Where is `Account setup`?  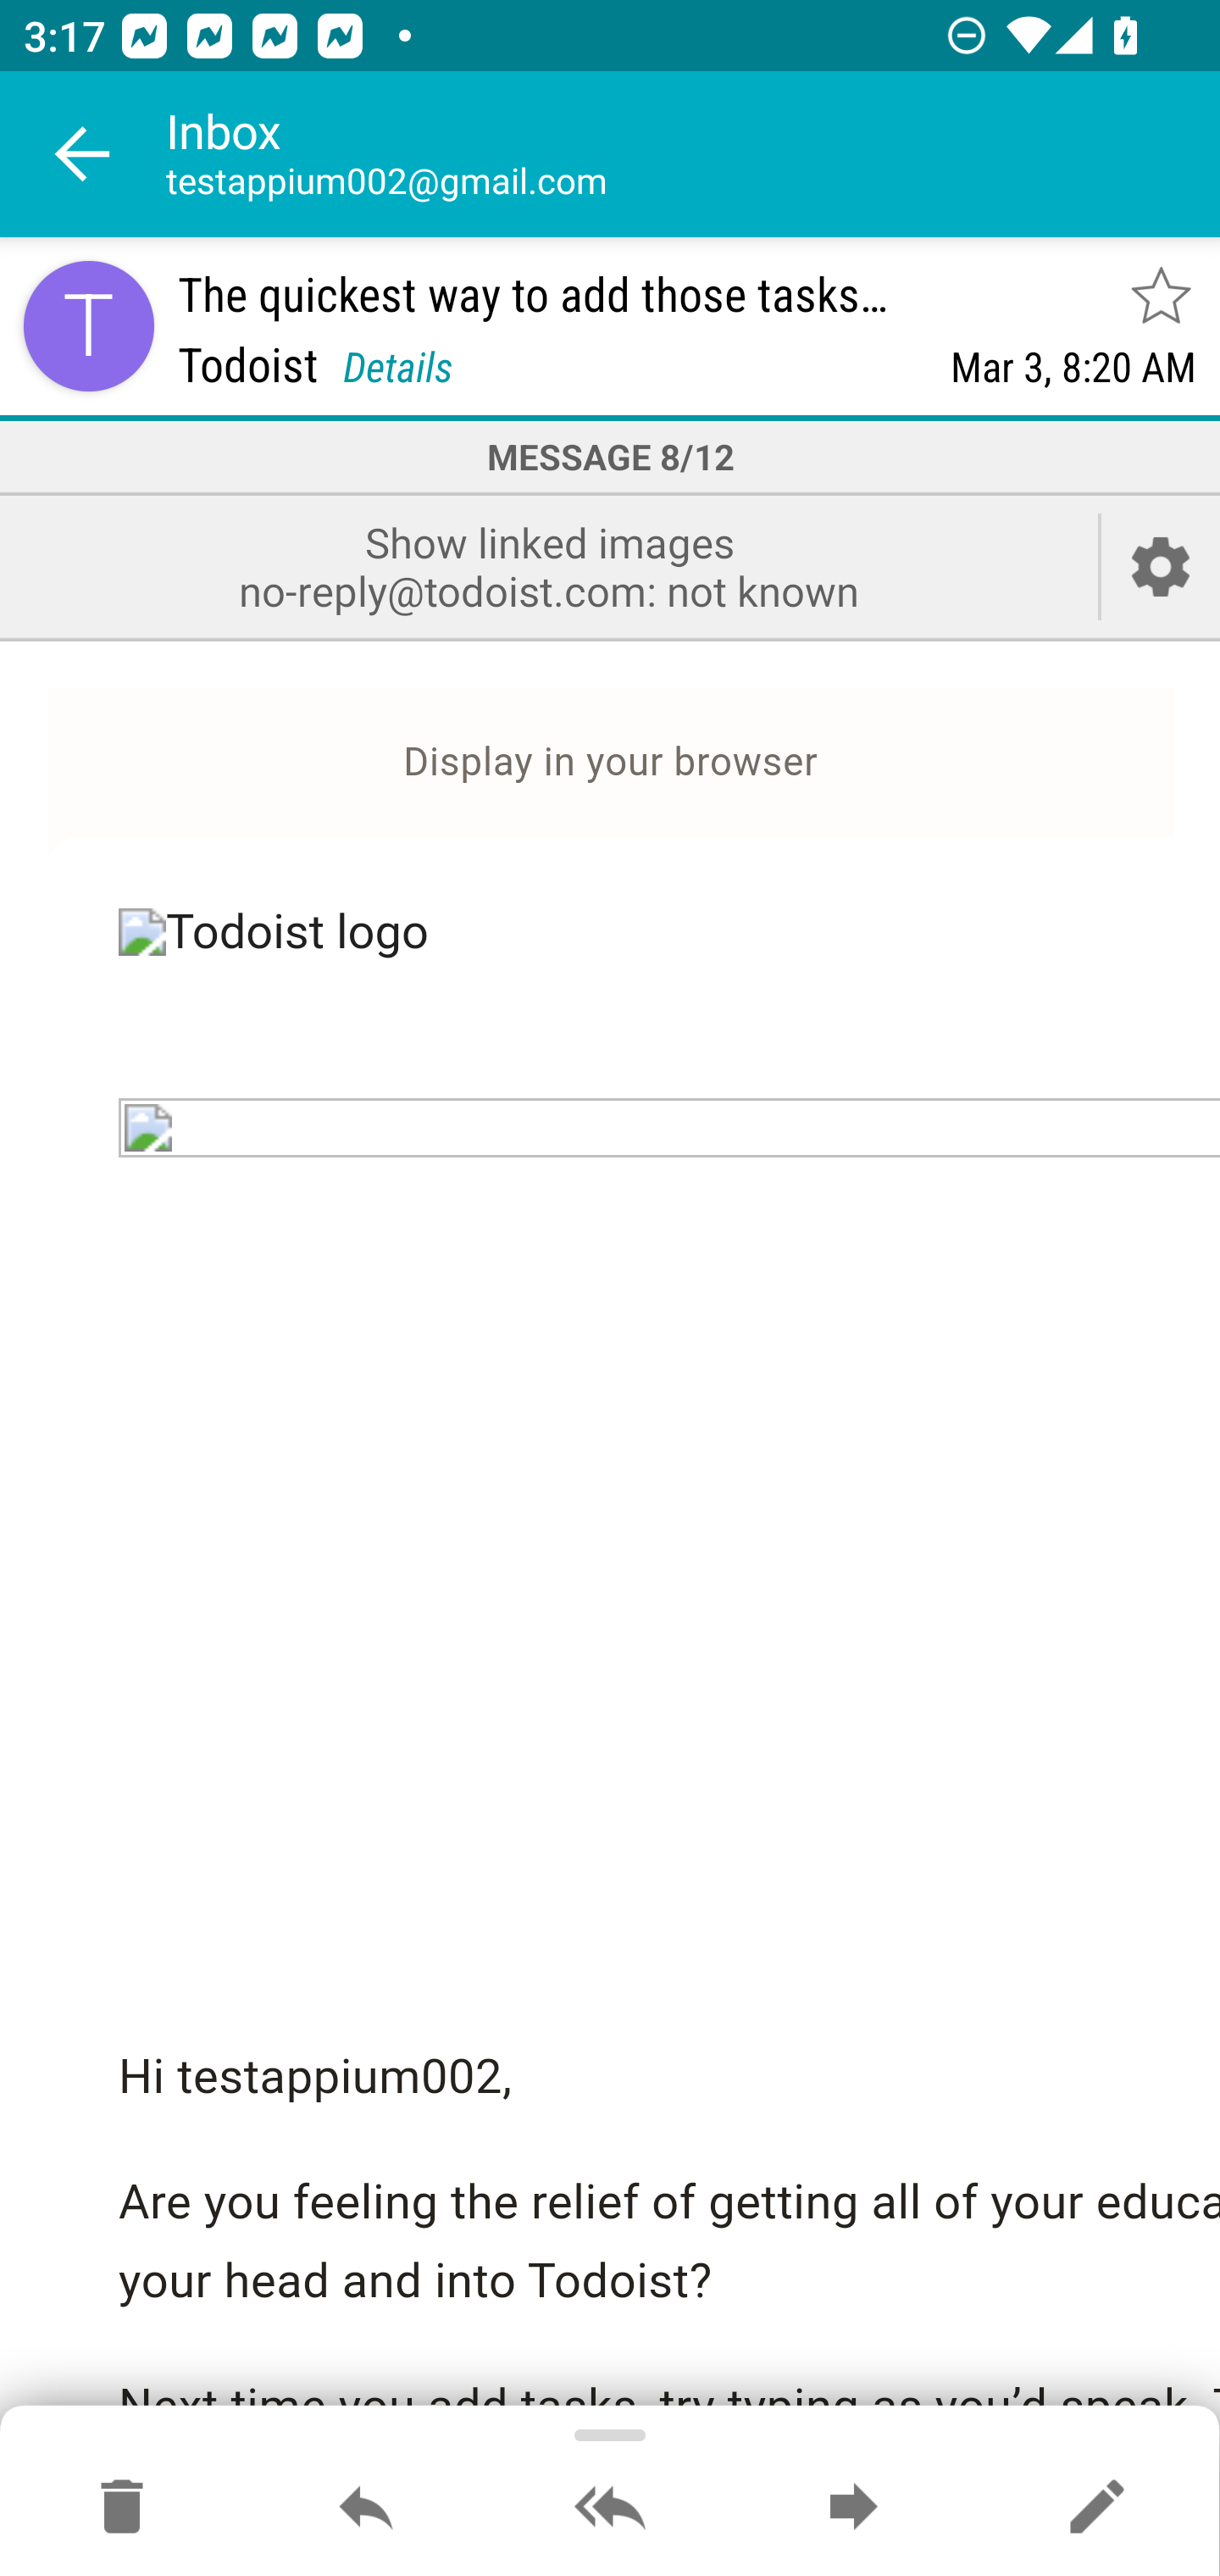 Account setup is located at coordinates (1161, 566).